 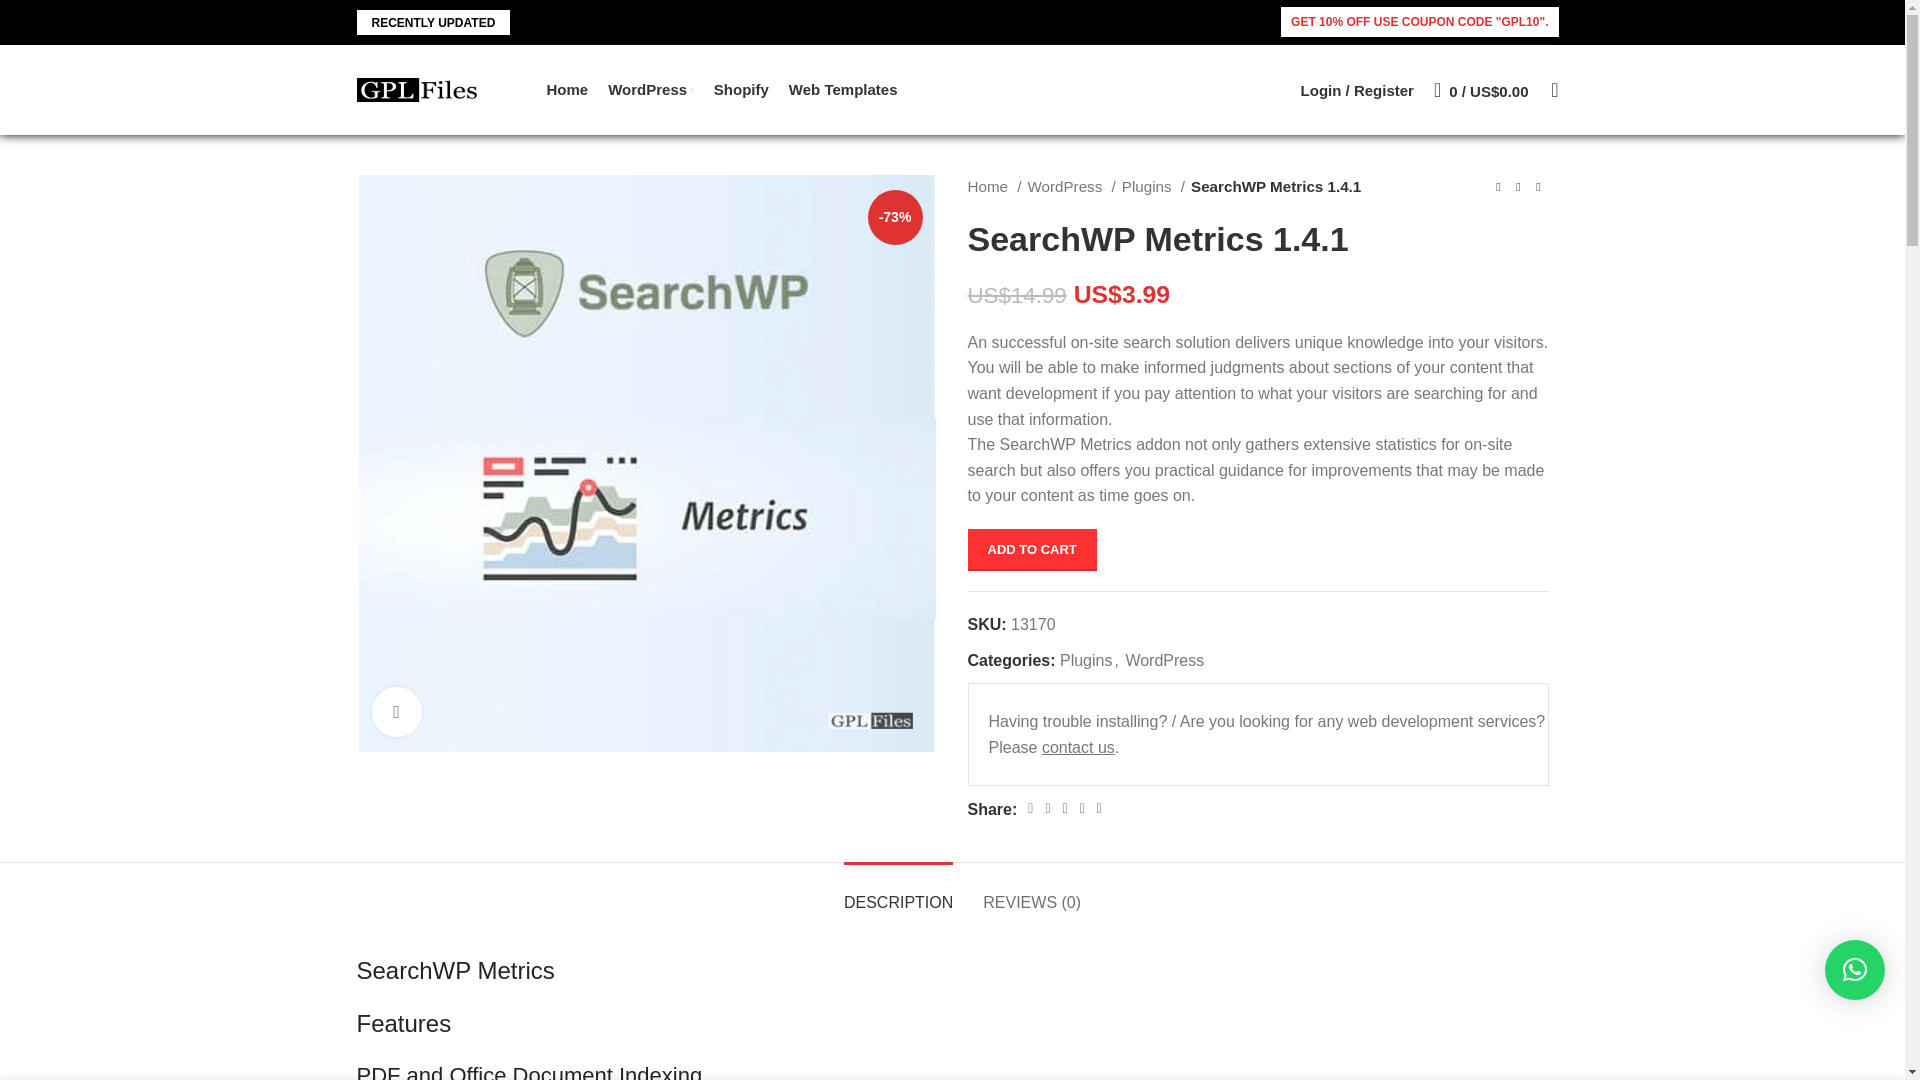 What do you see at coordinates (1032, 550) in the screenshot?
I see `ADD TO CART` at bounding box center [1032, 550].